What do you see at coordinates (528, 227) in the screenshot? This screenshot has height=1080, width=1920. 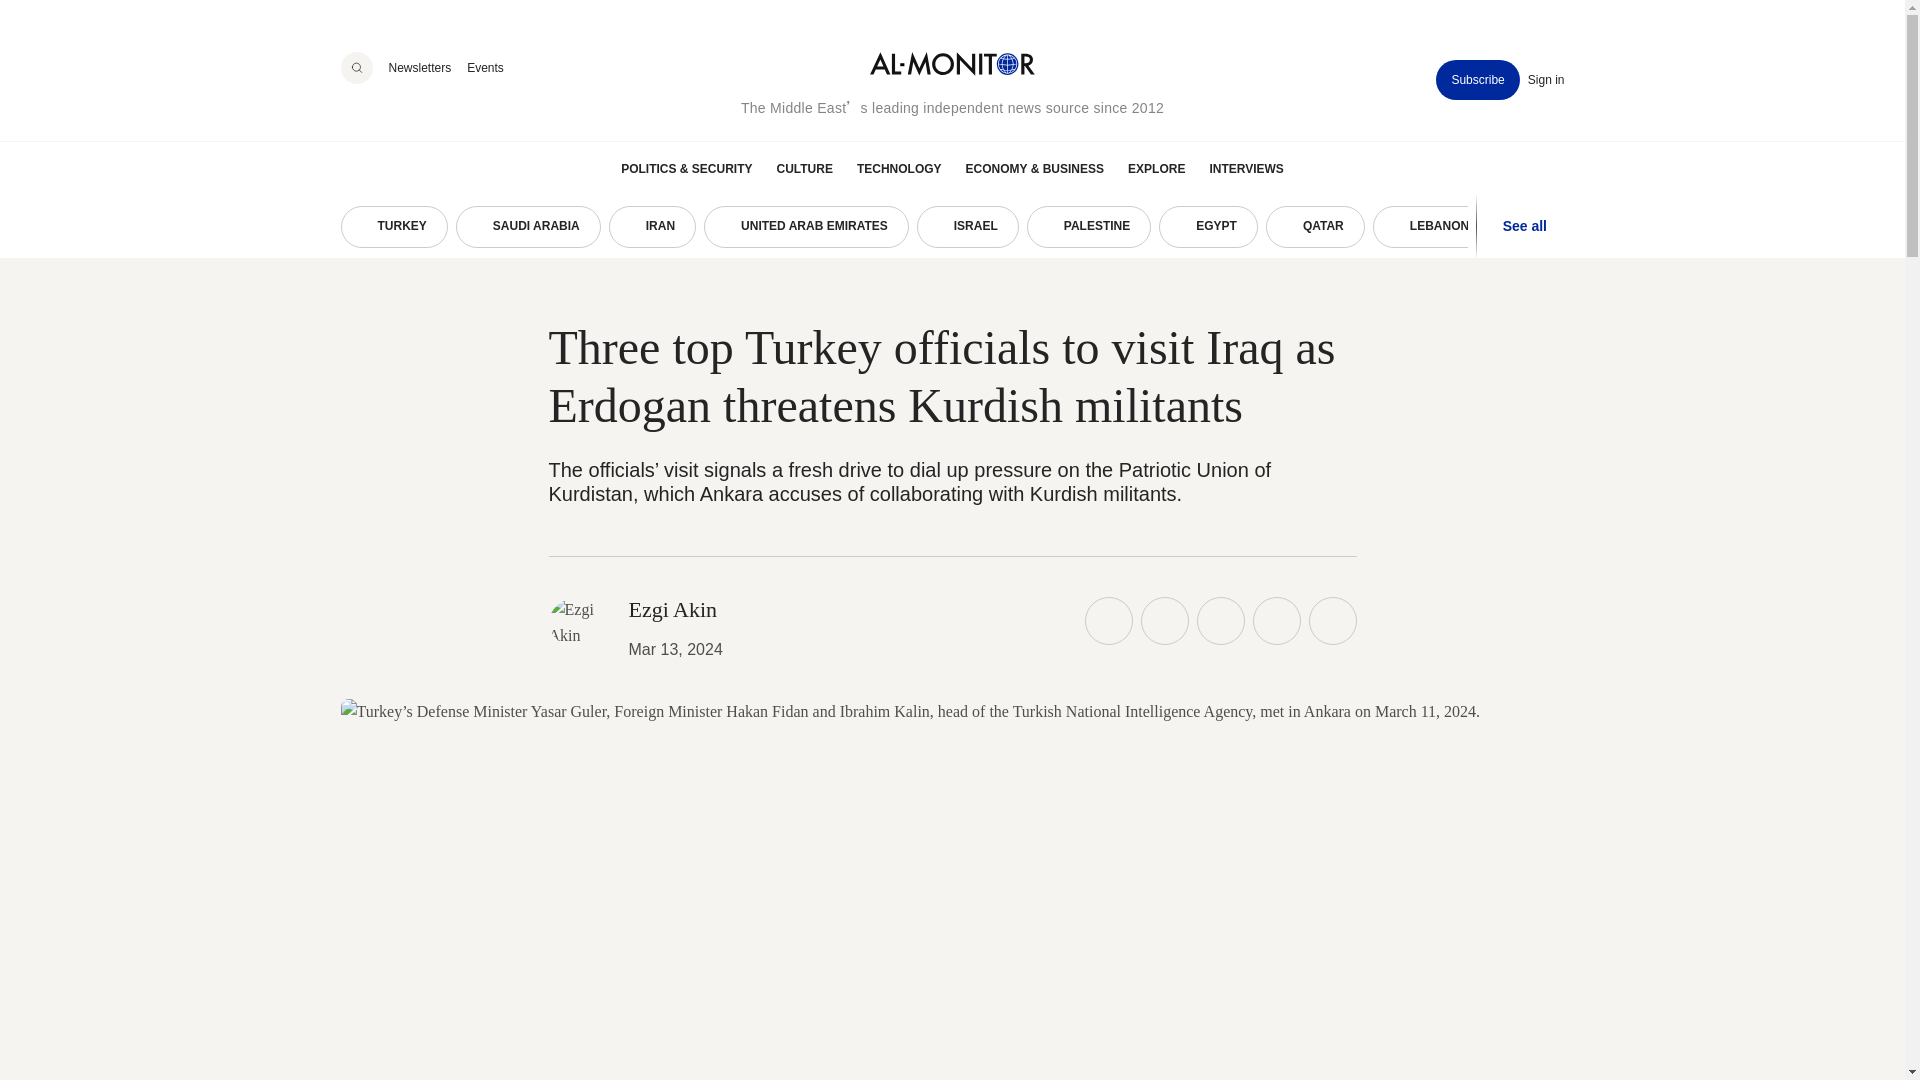 I see `SAUDI ARABIA` at bounding box center [528, 227].